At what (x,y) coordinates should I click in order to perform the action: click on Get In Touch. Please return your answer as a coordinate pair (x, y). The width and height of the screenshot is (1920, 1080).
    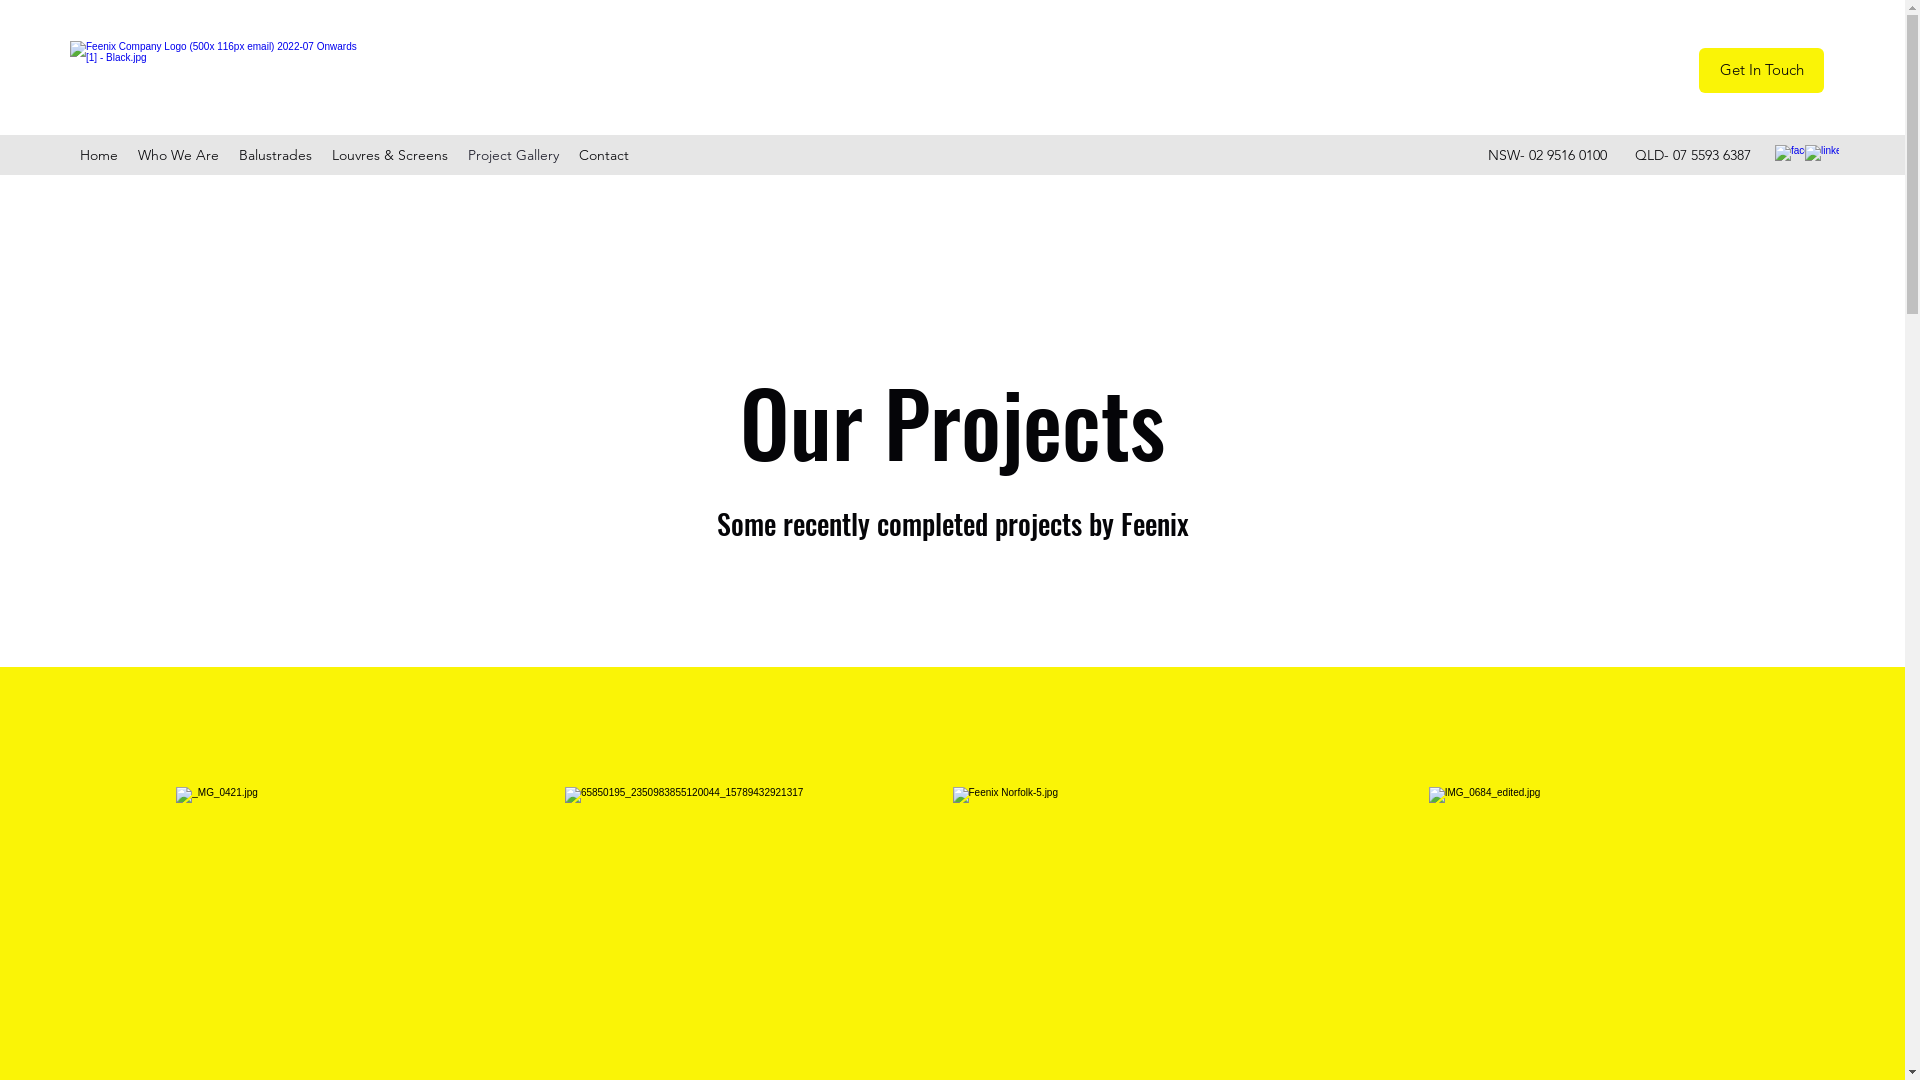
    Looking at the image, I should click on (1762, 70).